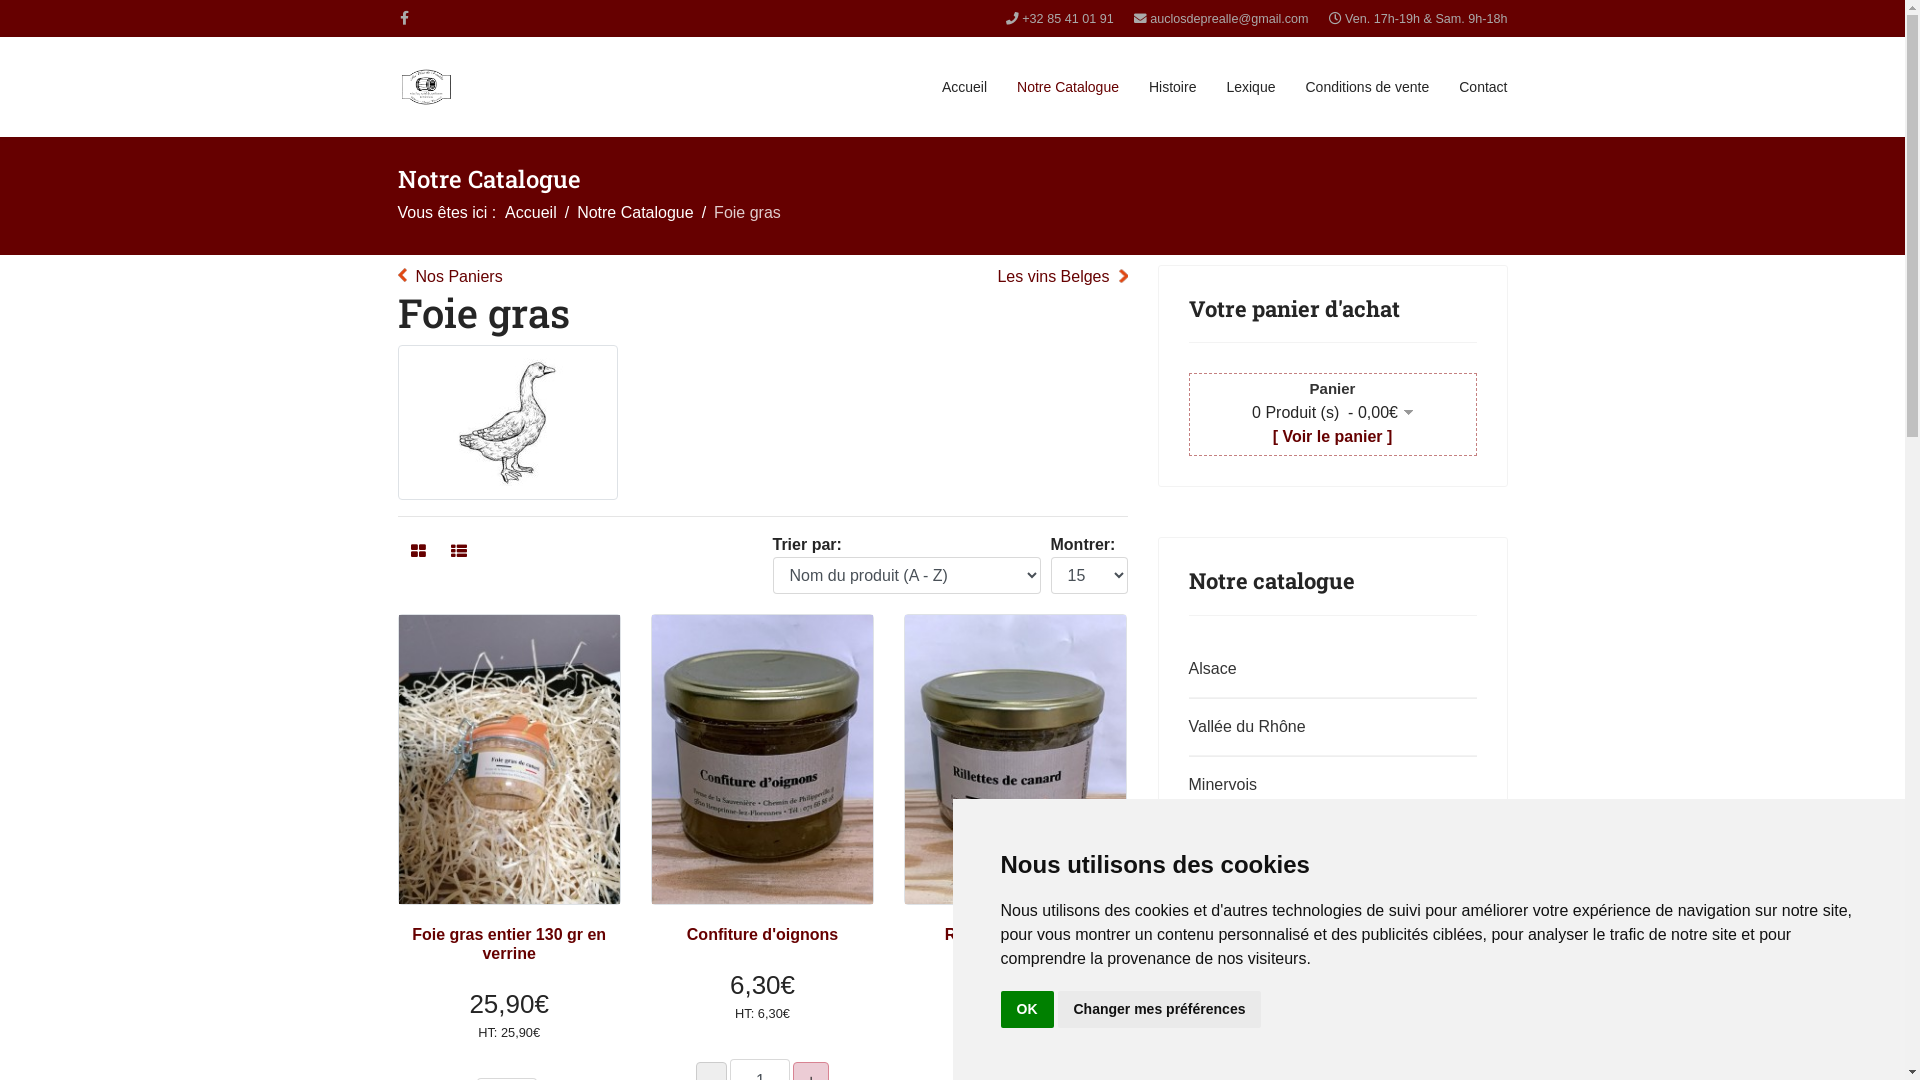 This screenshot has height=1080, width=1920. What do you see at coordinates (1328, 843) in the screenshot?
I see `Champagnes` at bounding box center [1328, 843].